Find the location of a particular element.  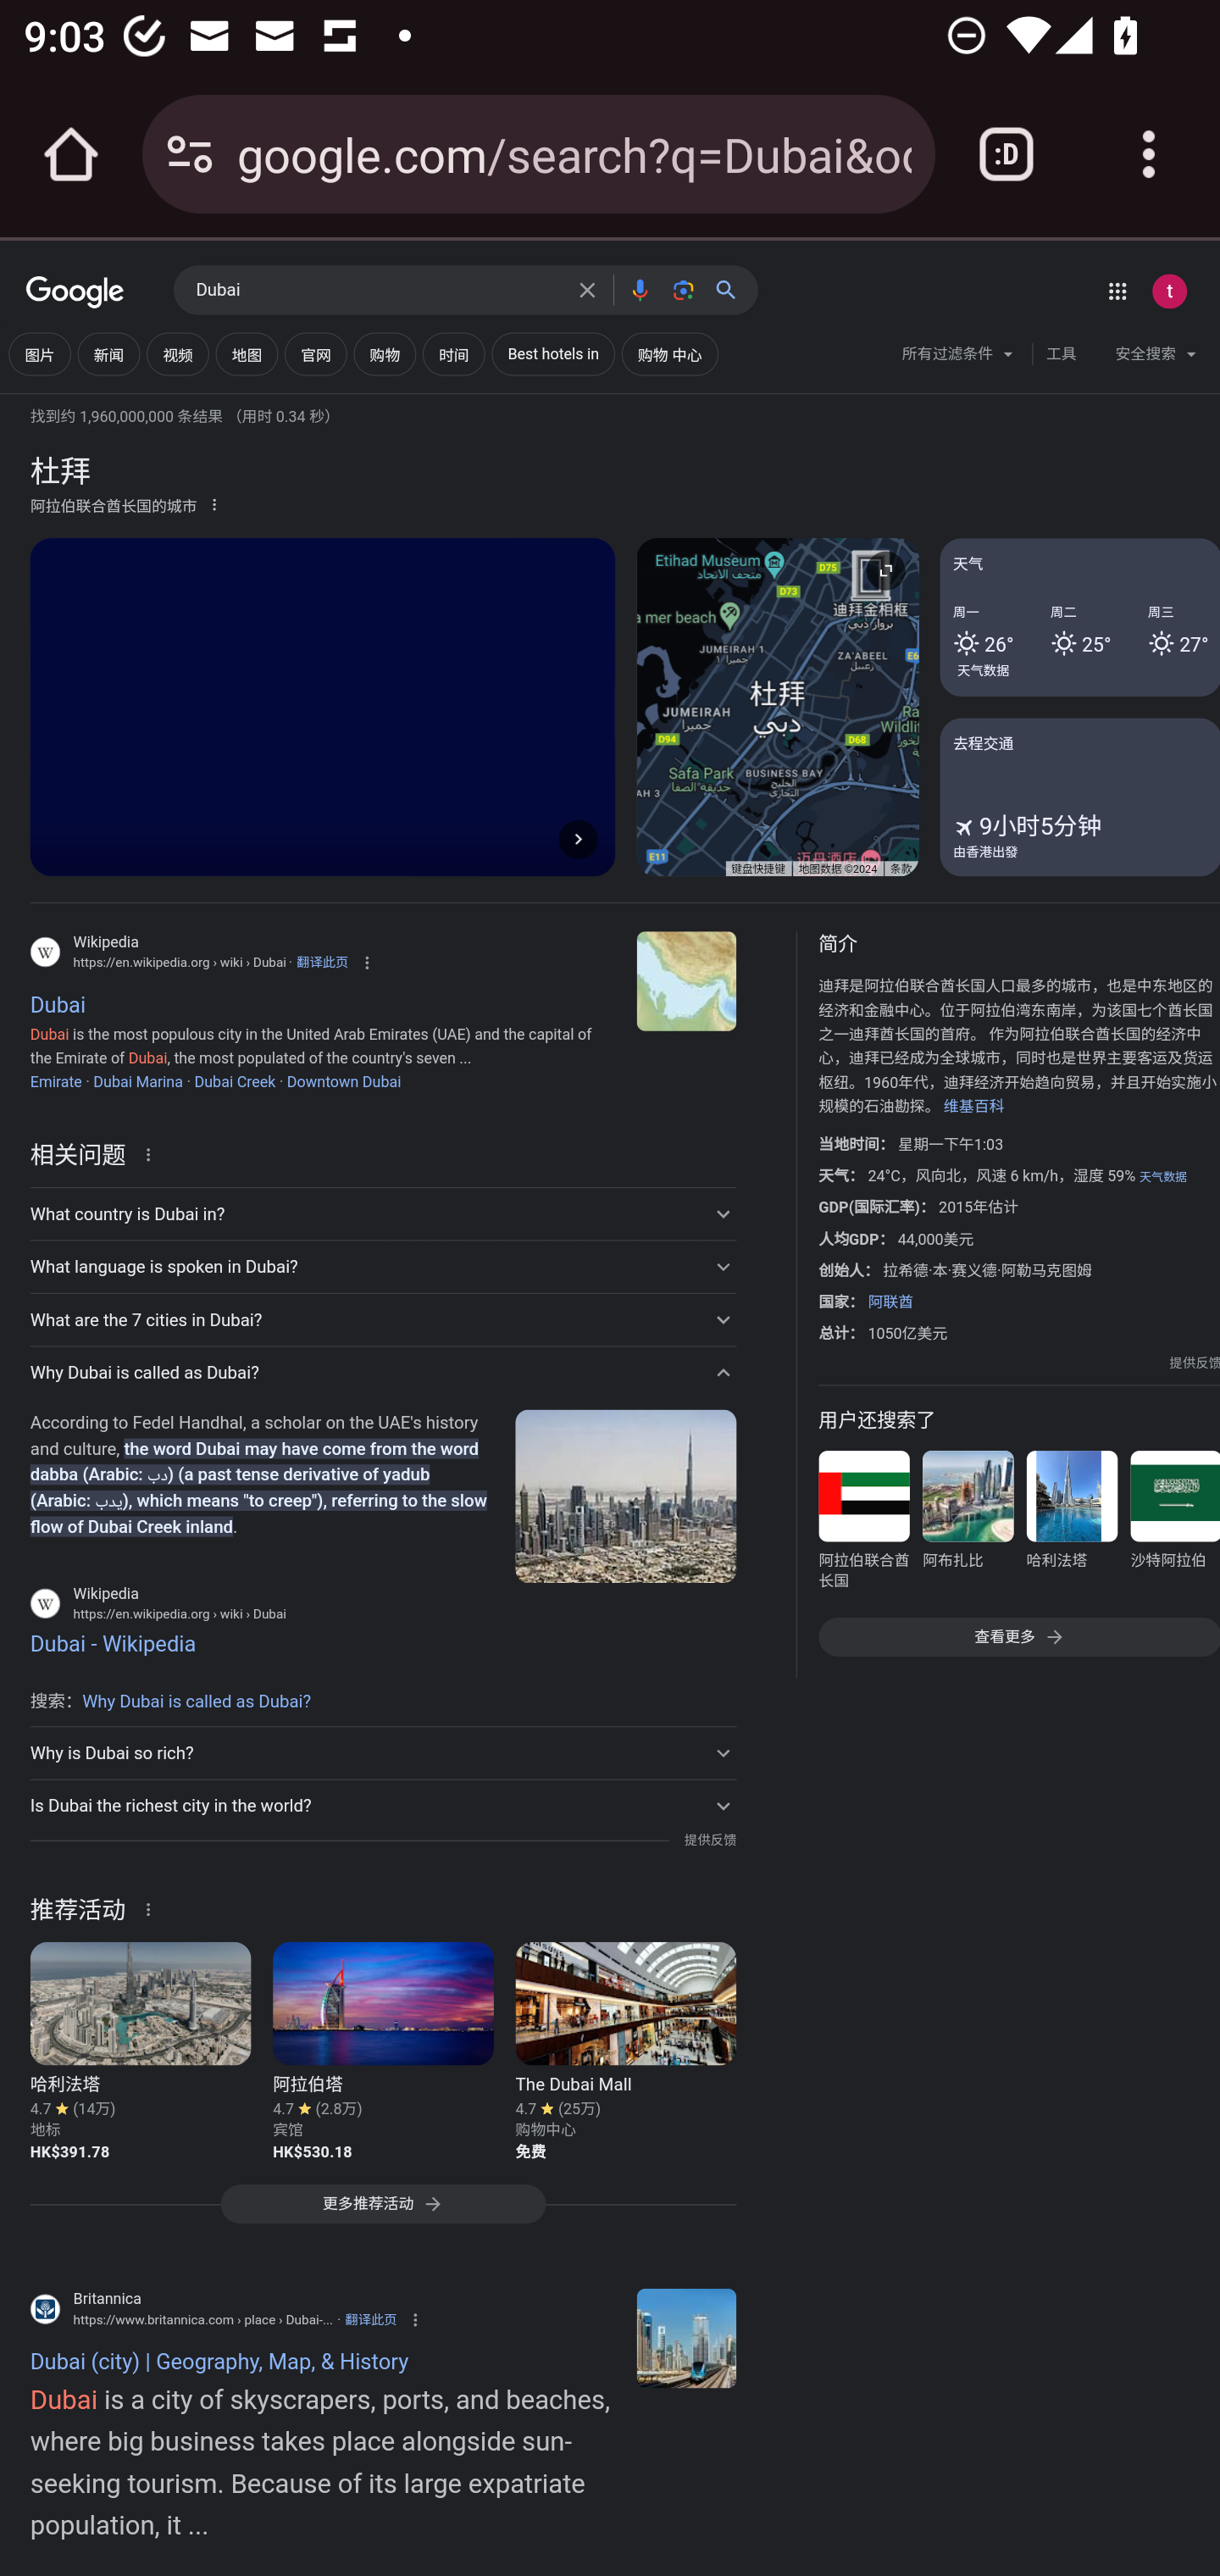

去程交通 9小时5分钟 乘坐飞机 由香港出發 is located at coordinates (1079, 796).